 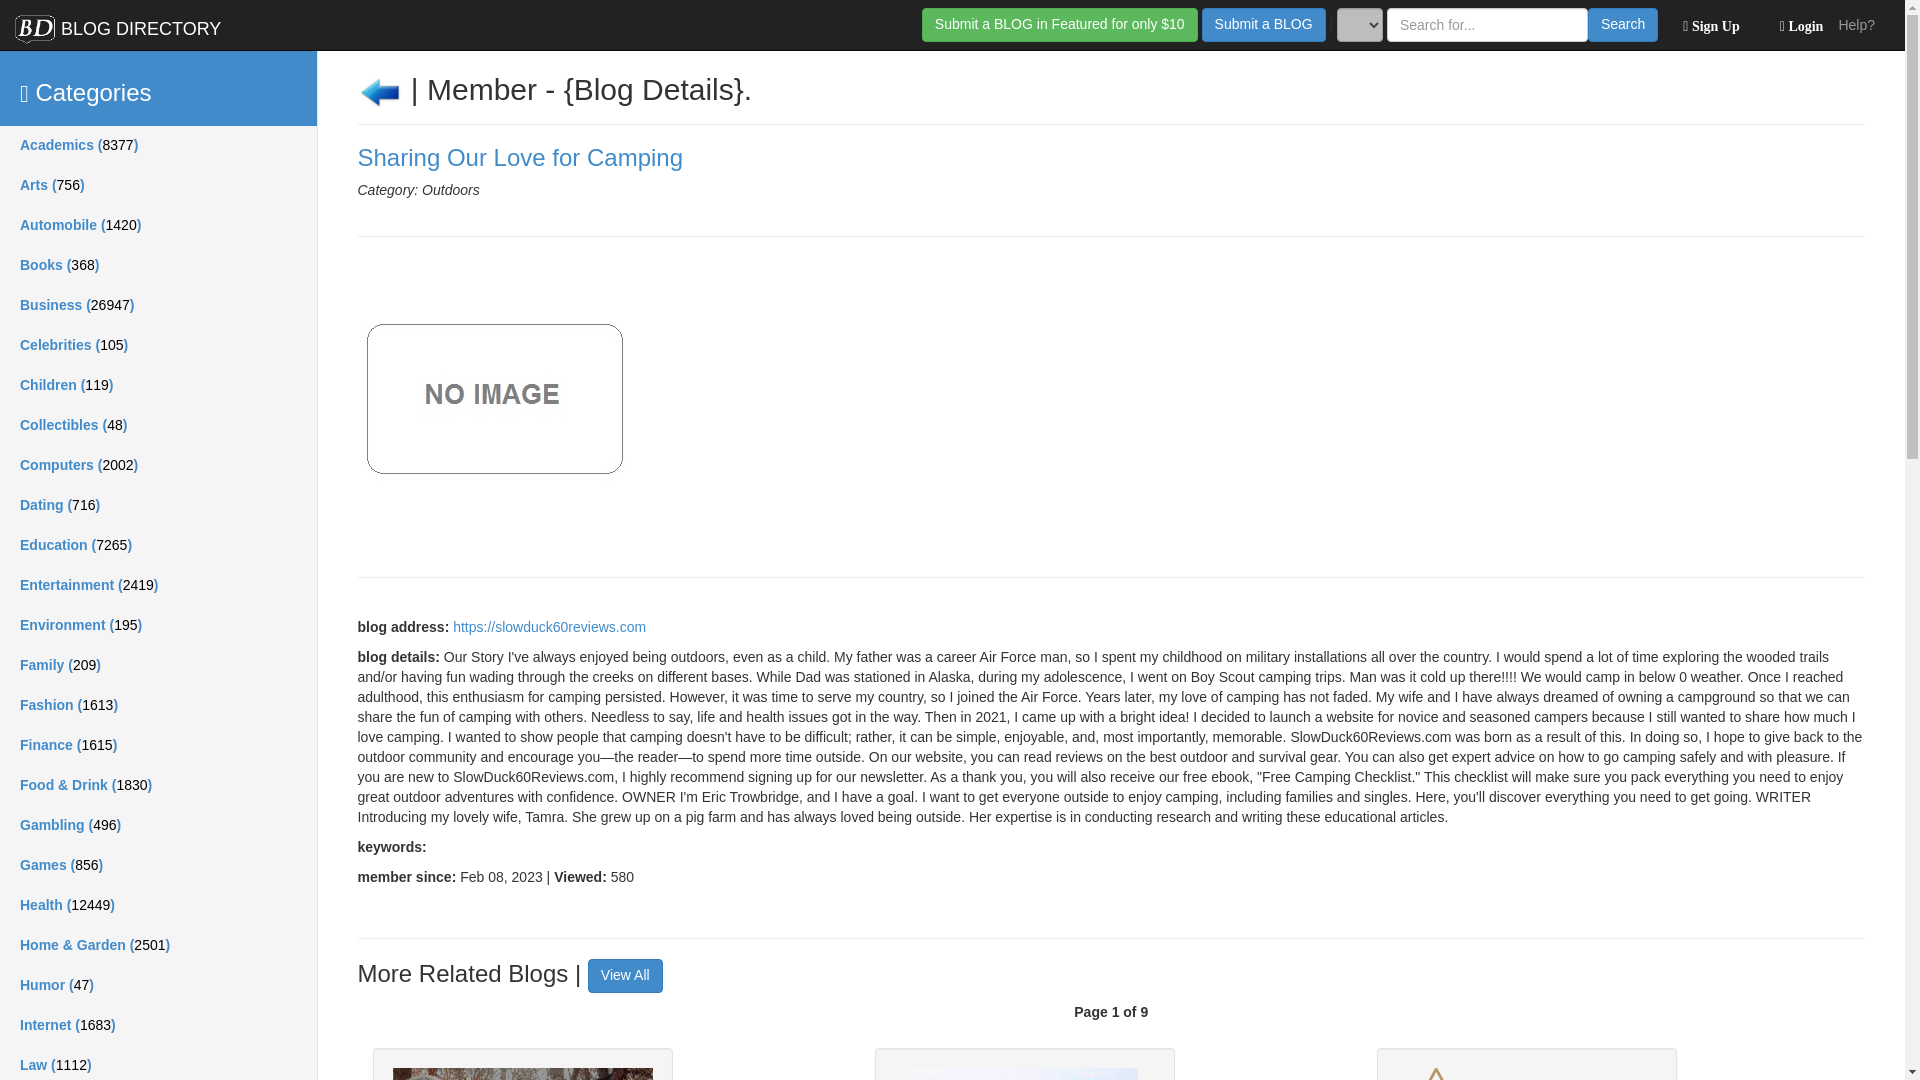 What do you see at coordinates (158, 545) in the screenshot?
I see `Education` at bounding box center [158, 545].